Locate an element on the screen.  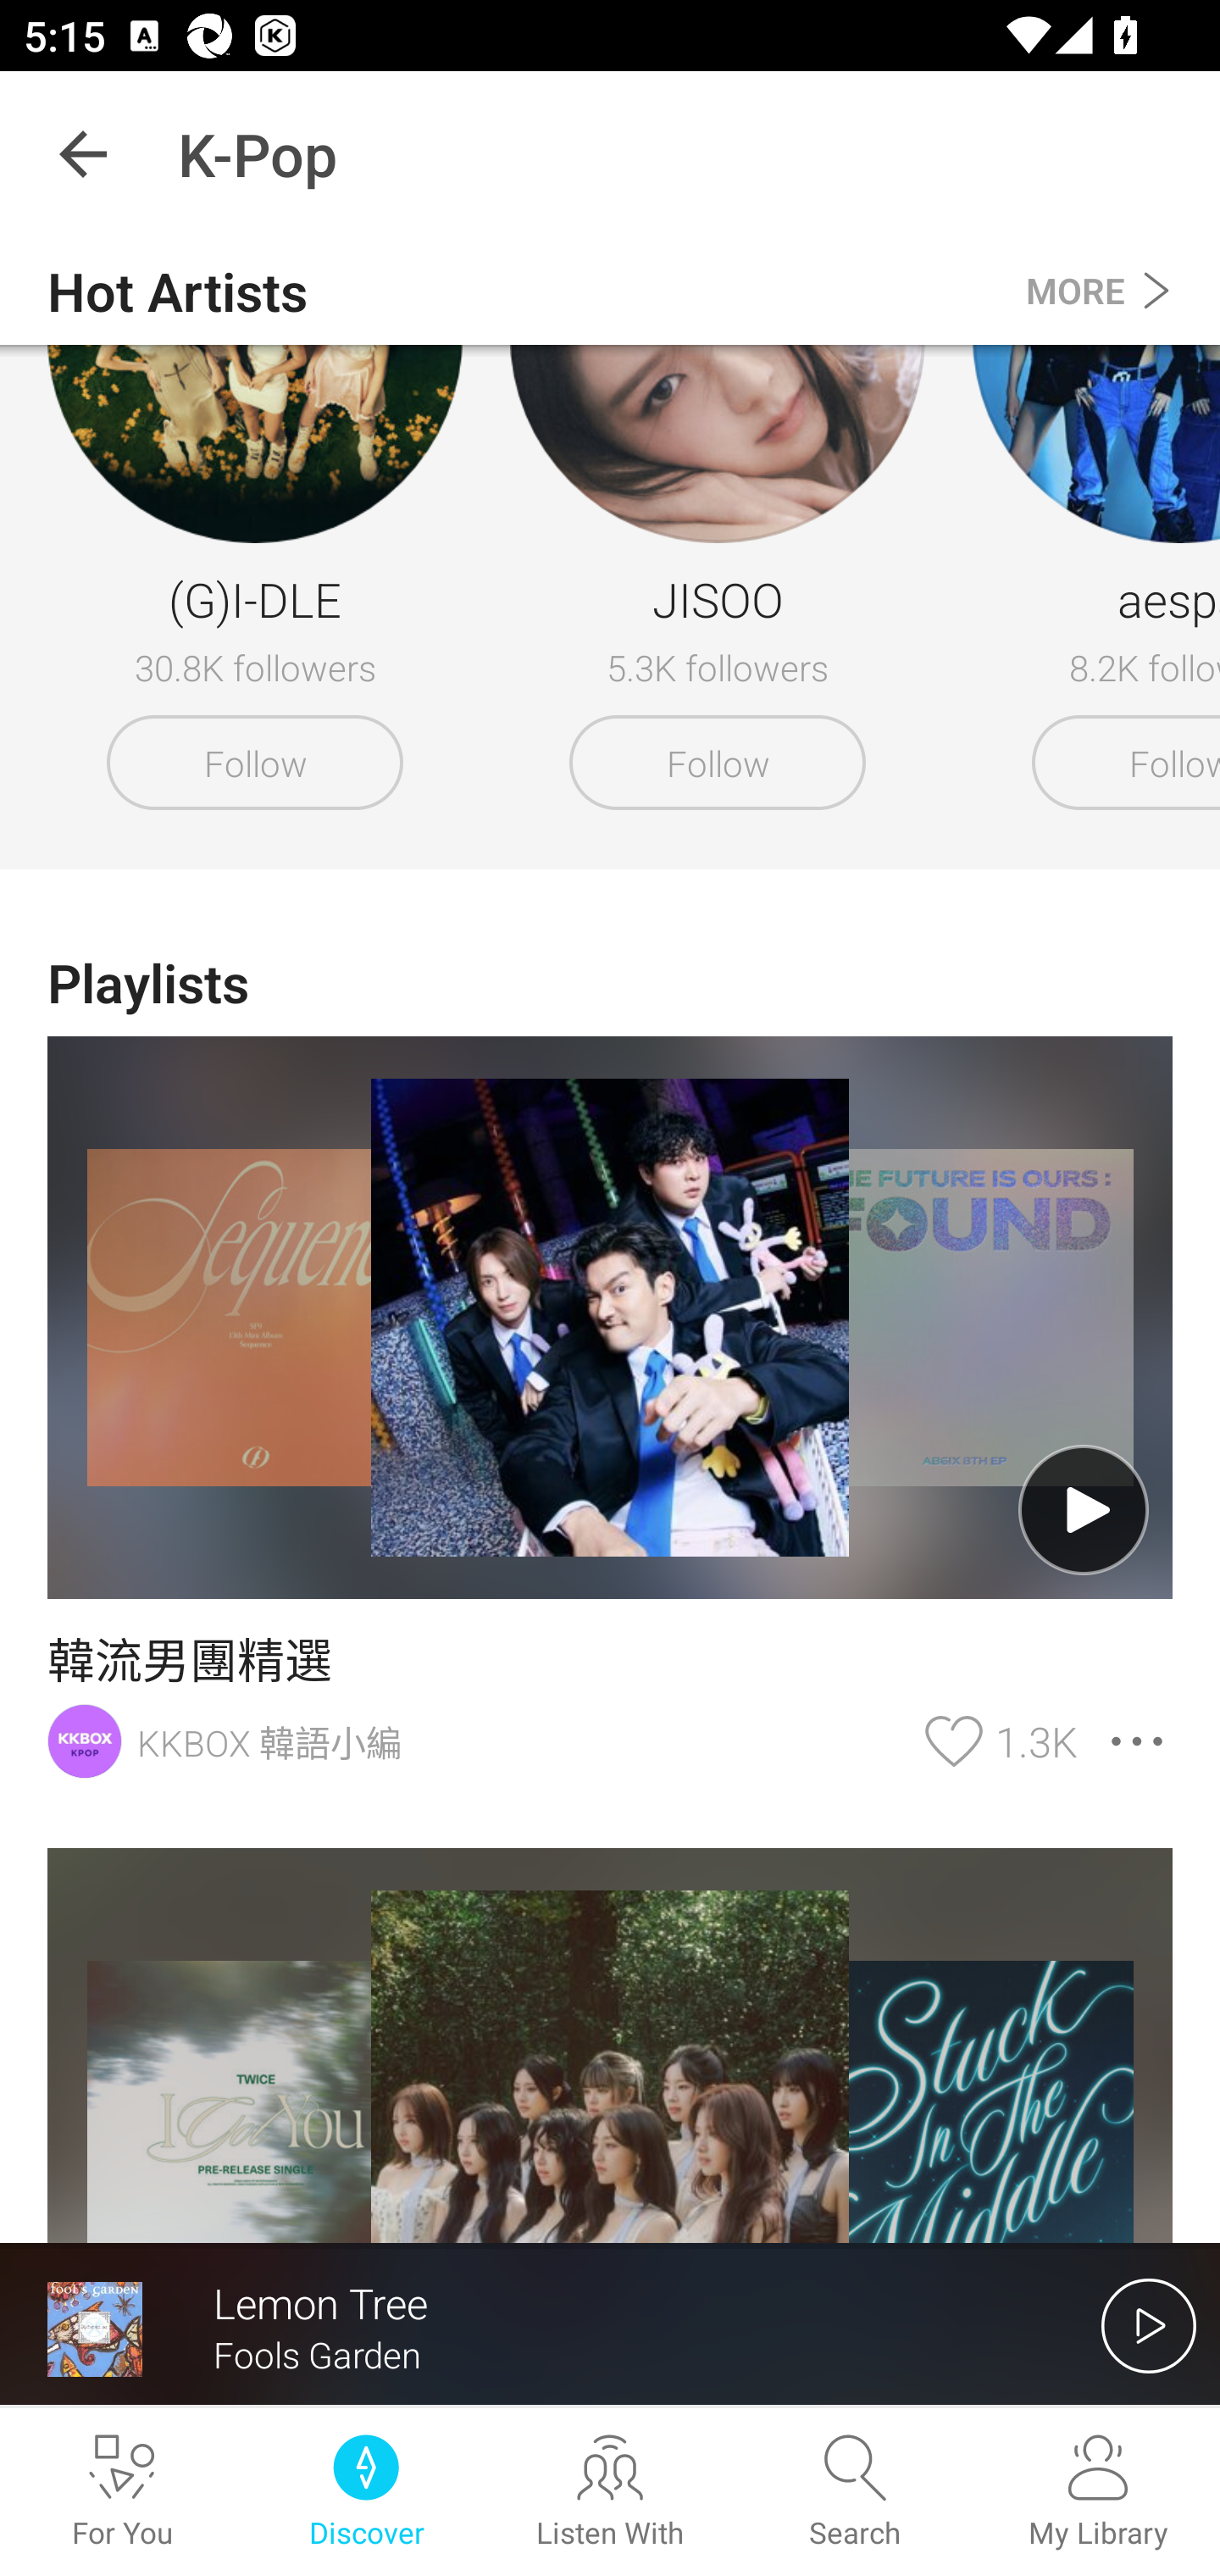
Hot Artists MORE is located at coordinates (610, 291).